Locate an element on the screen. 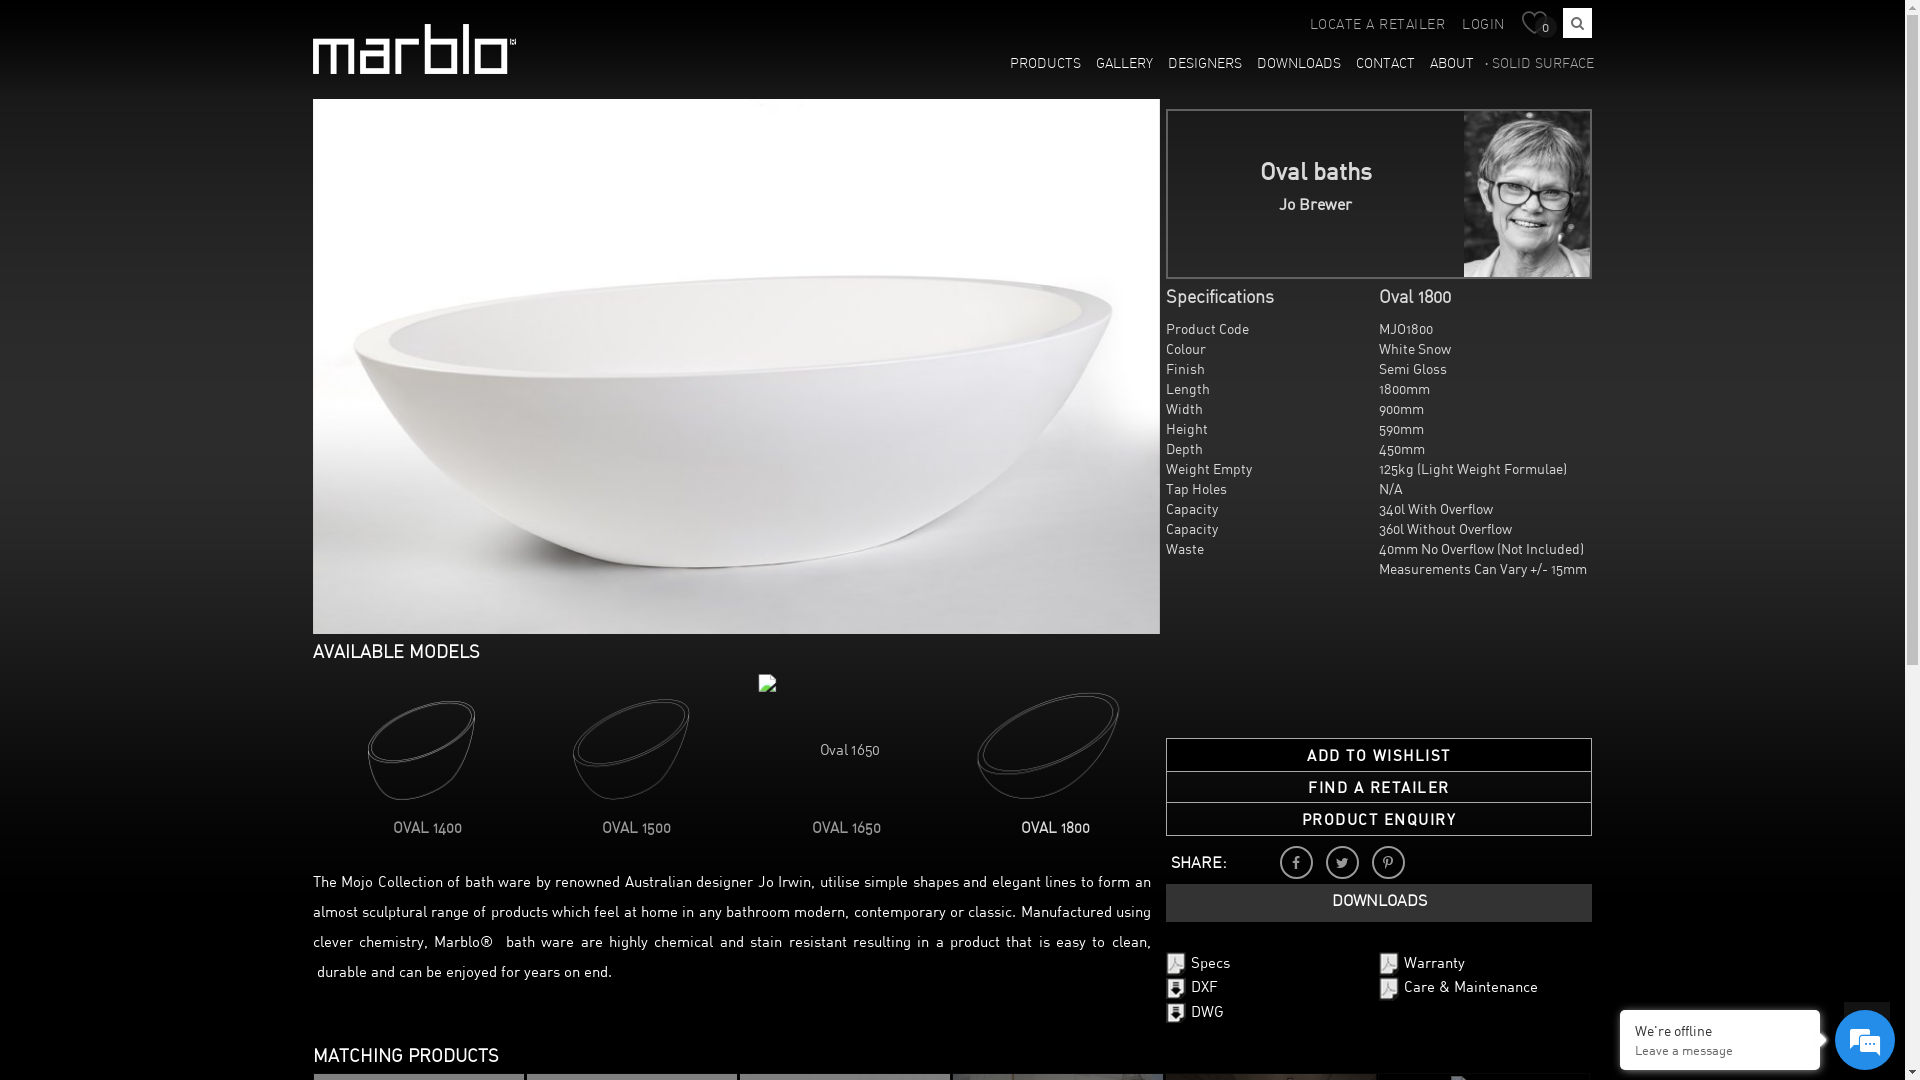  PRODUCT ENQUIRY is located at coordinates (1380, 820).